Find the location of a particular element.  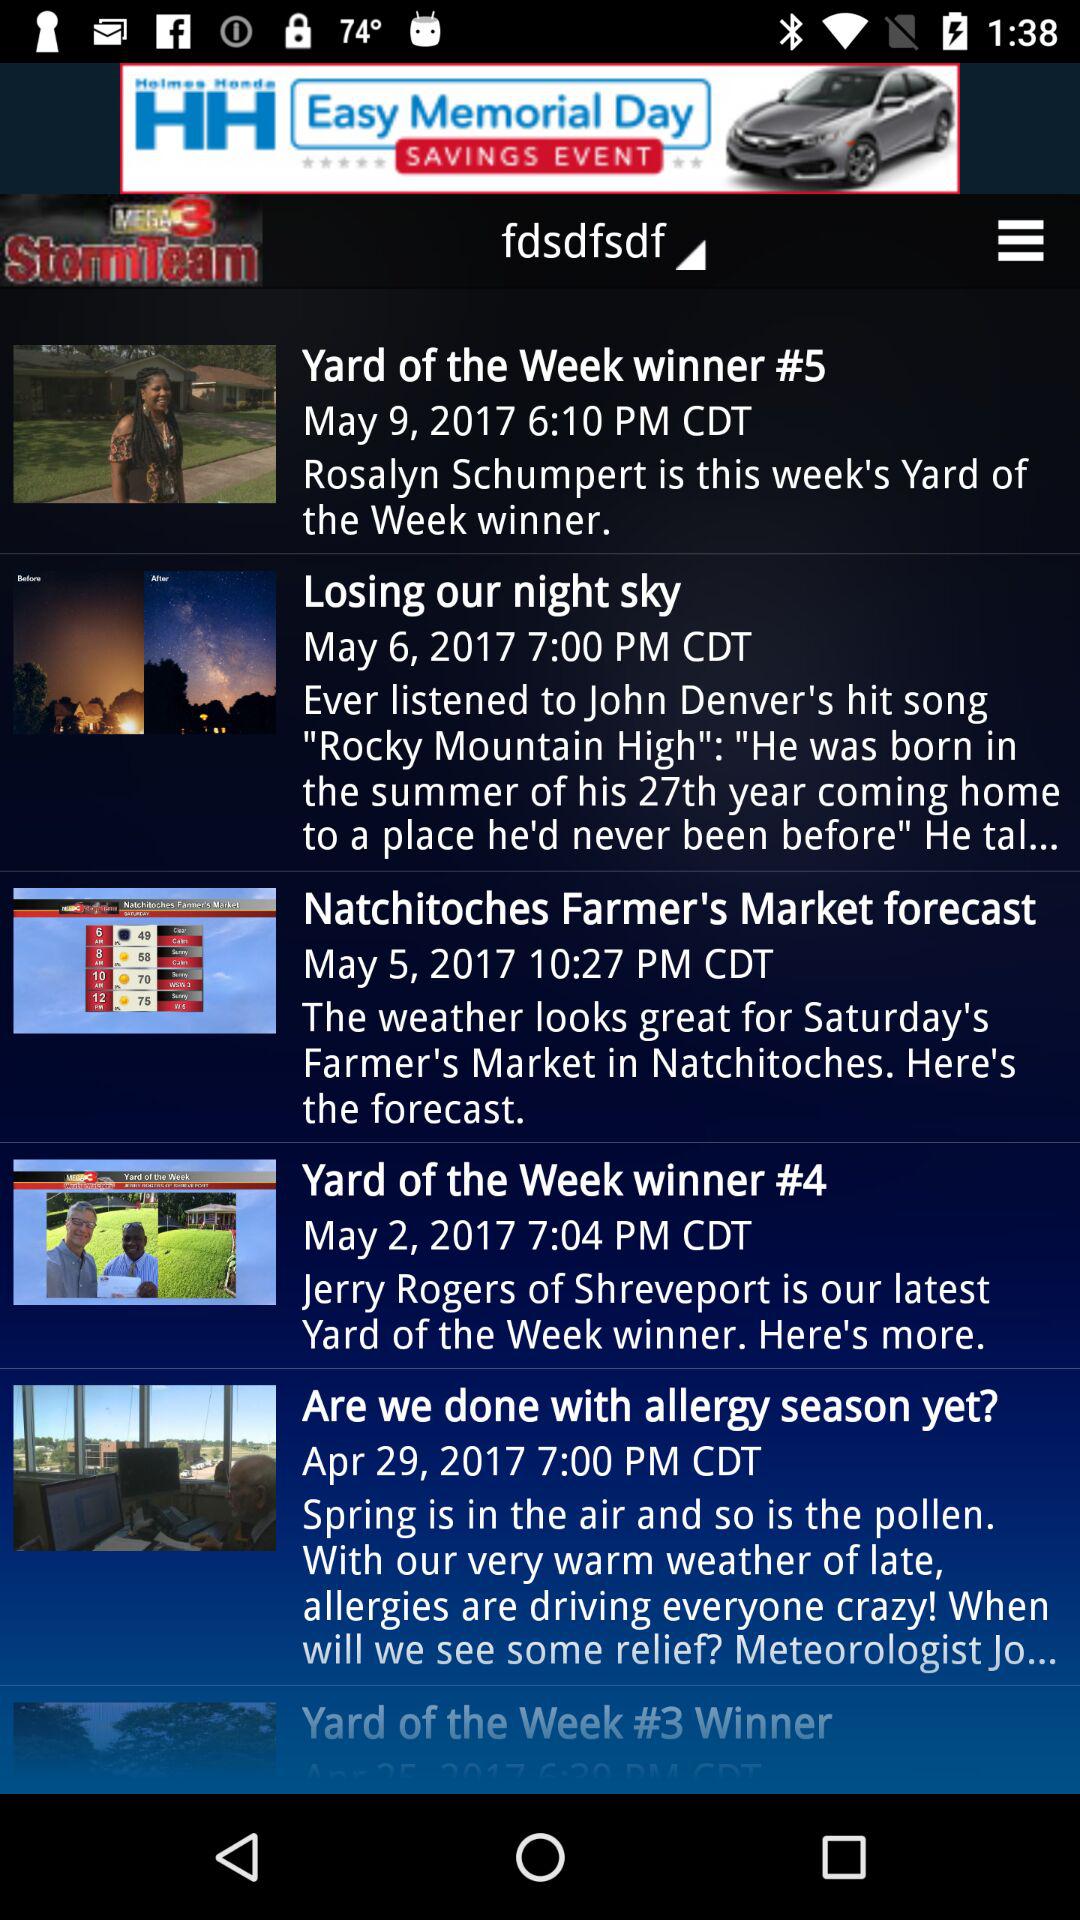

choose this is located at coordinates (540, 128).